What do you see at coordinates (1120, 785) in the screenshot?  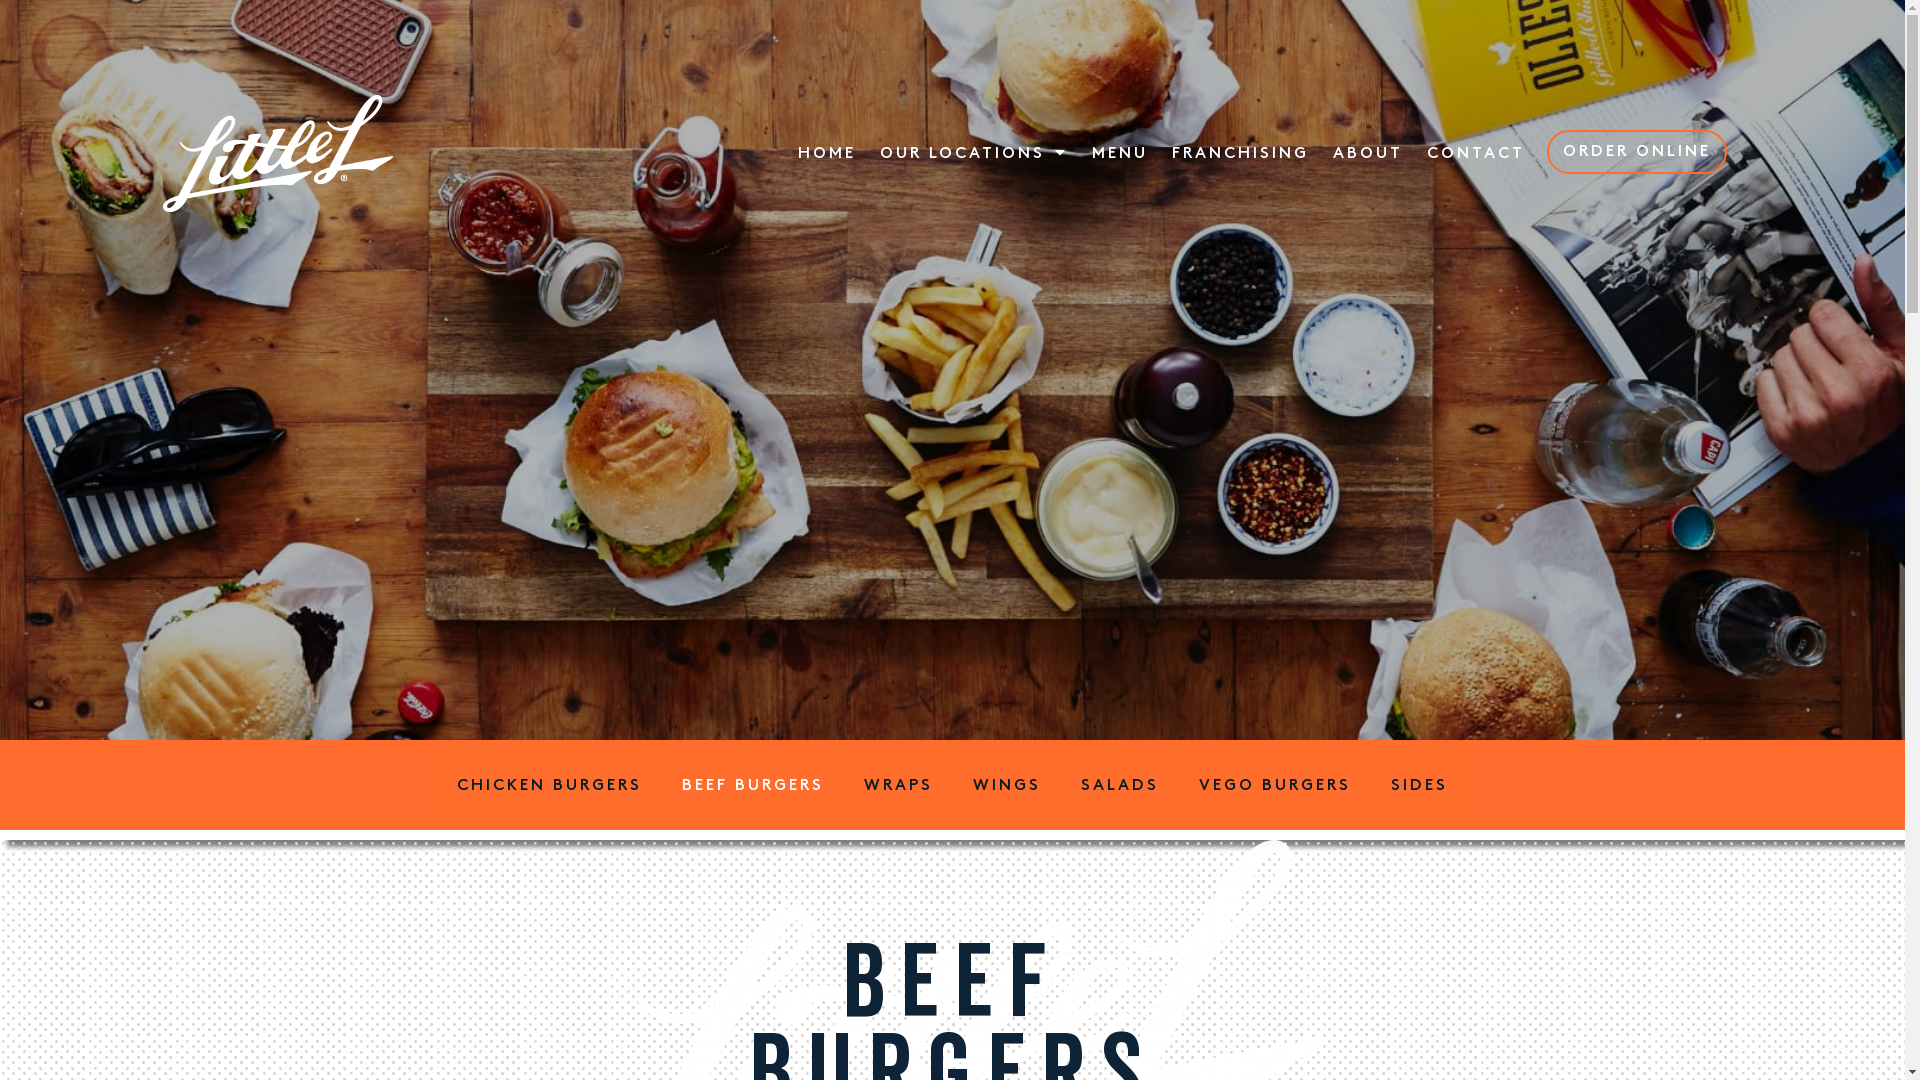 I see `SALADS` at bounding box center [1120, 785].